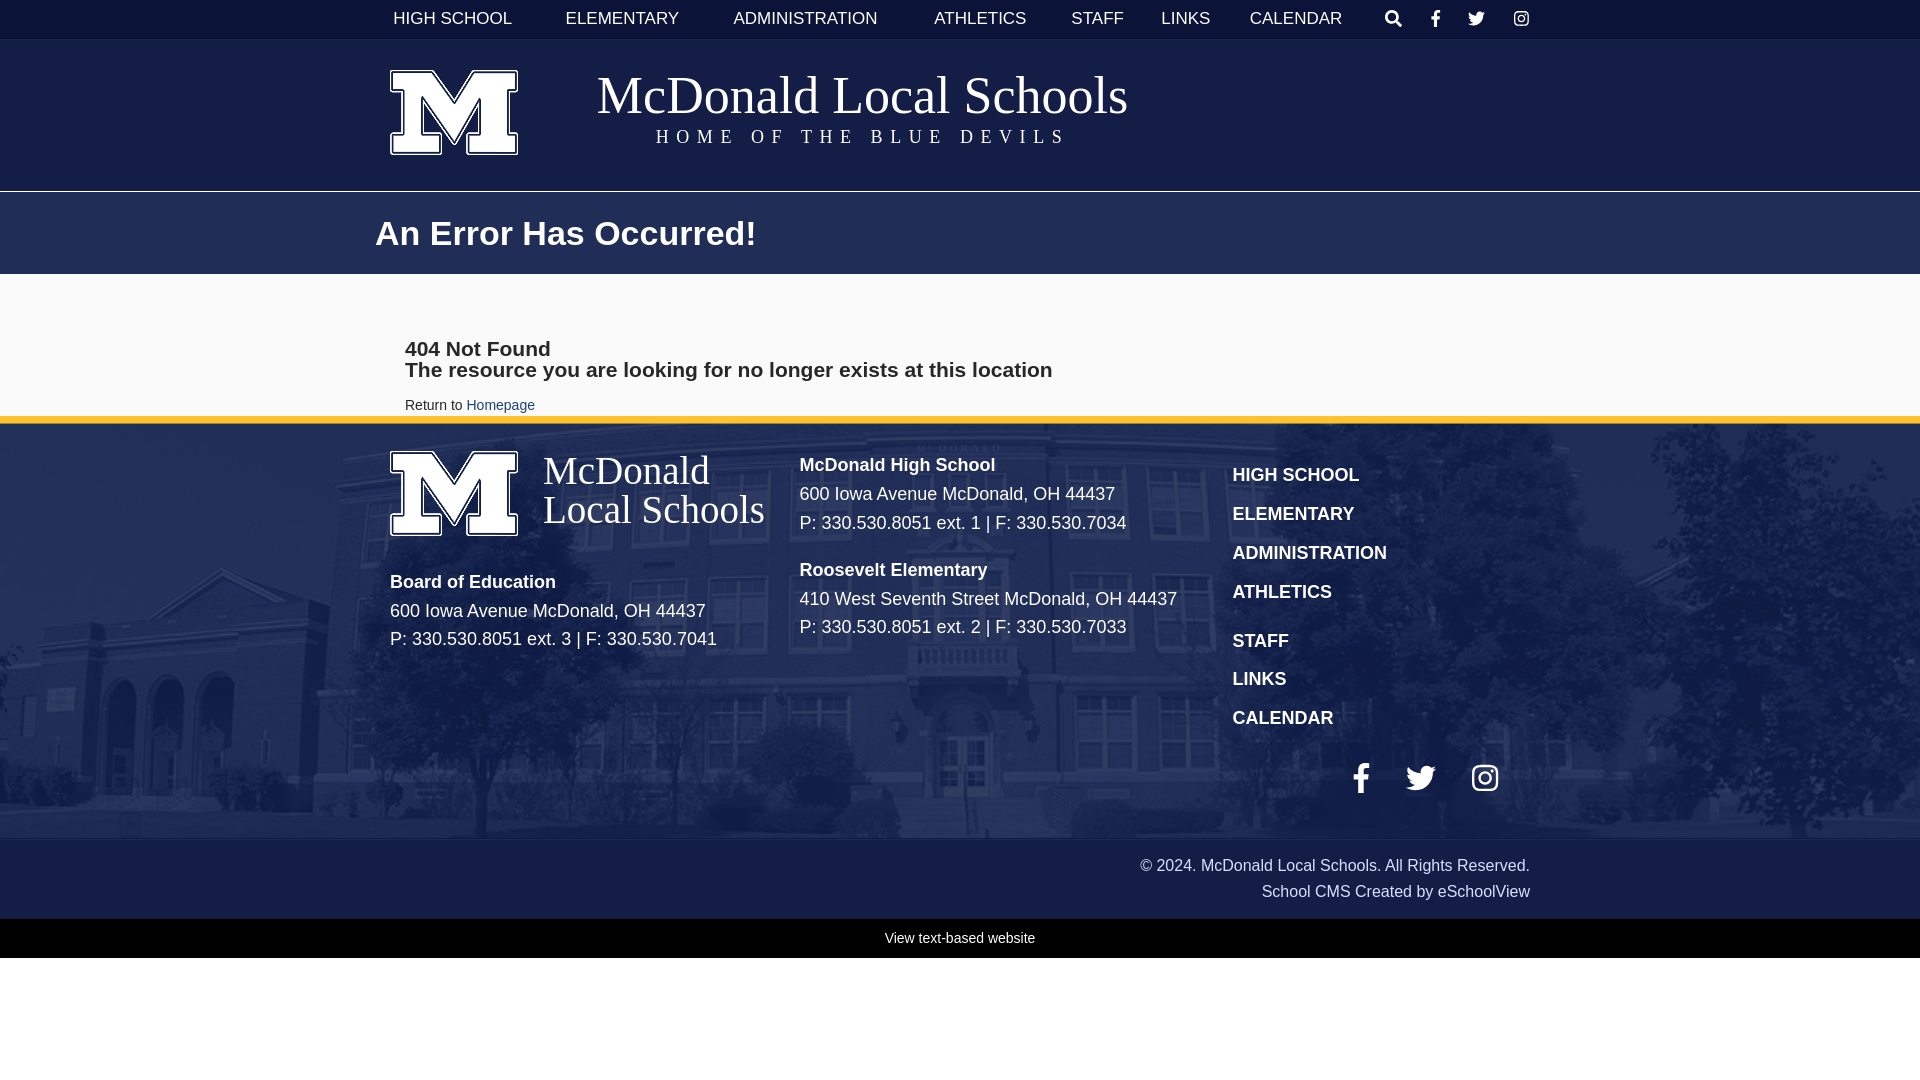 Image resolution: width=1920 pixels, height=1080 pixels. Describe the element at coordinates (1282, 592) in the screenshot. I see `ATHLETICS` at that location.